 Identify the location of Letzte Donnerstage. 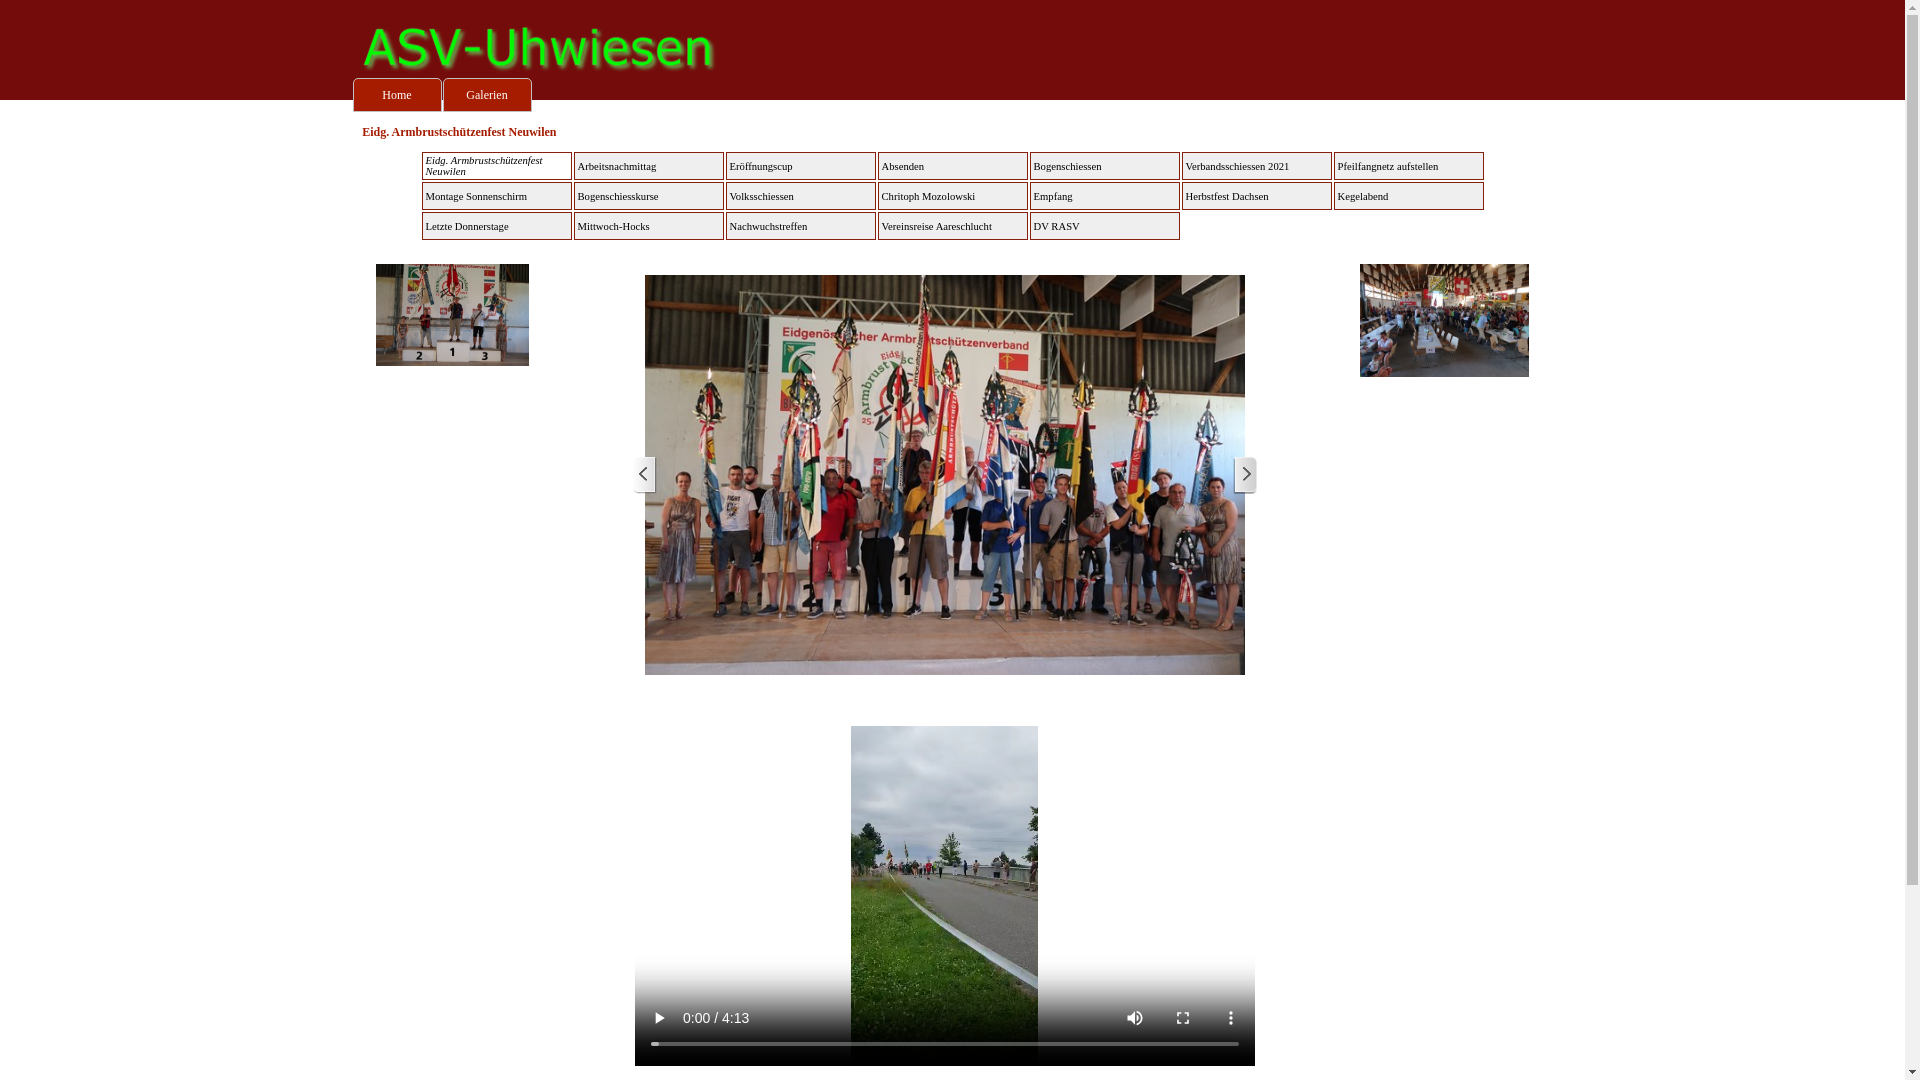
(497, 226).